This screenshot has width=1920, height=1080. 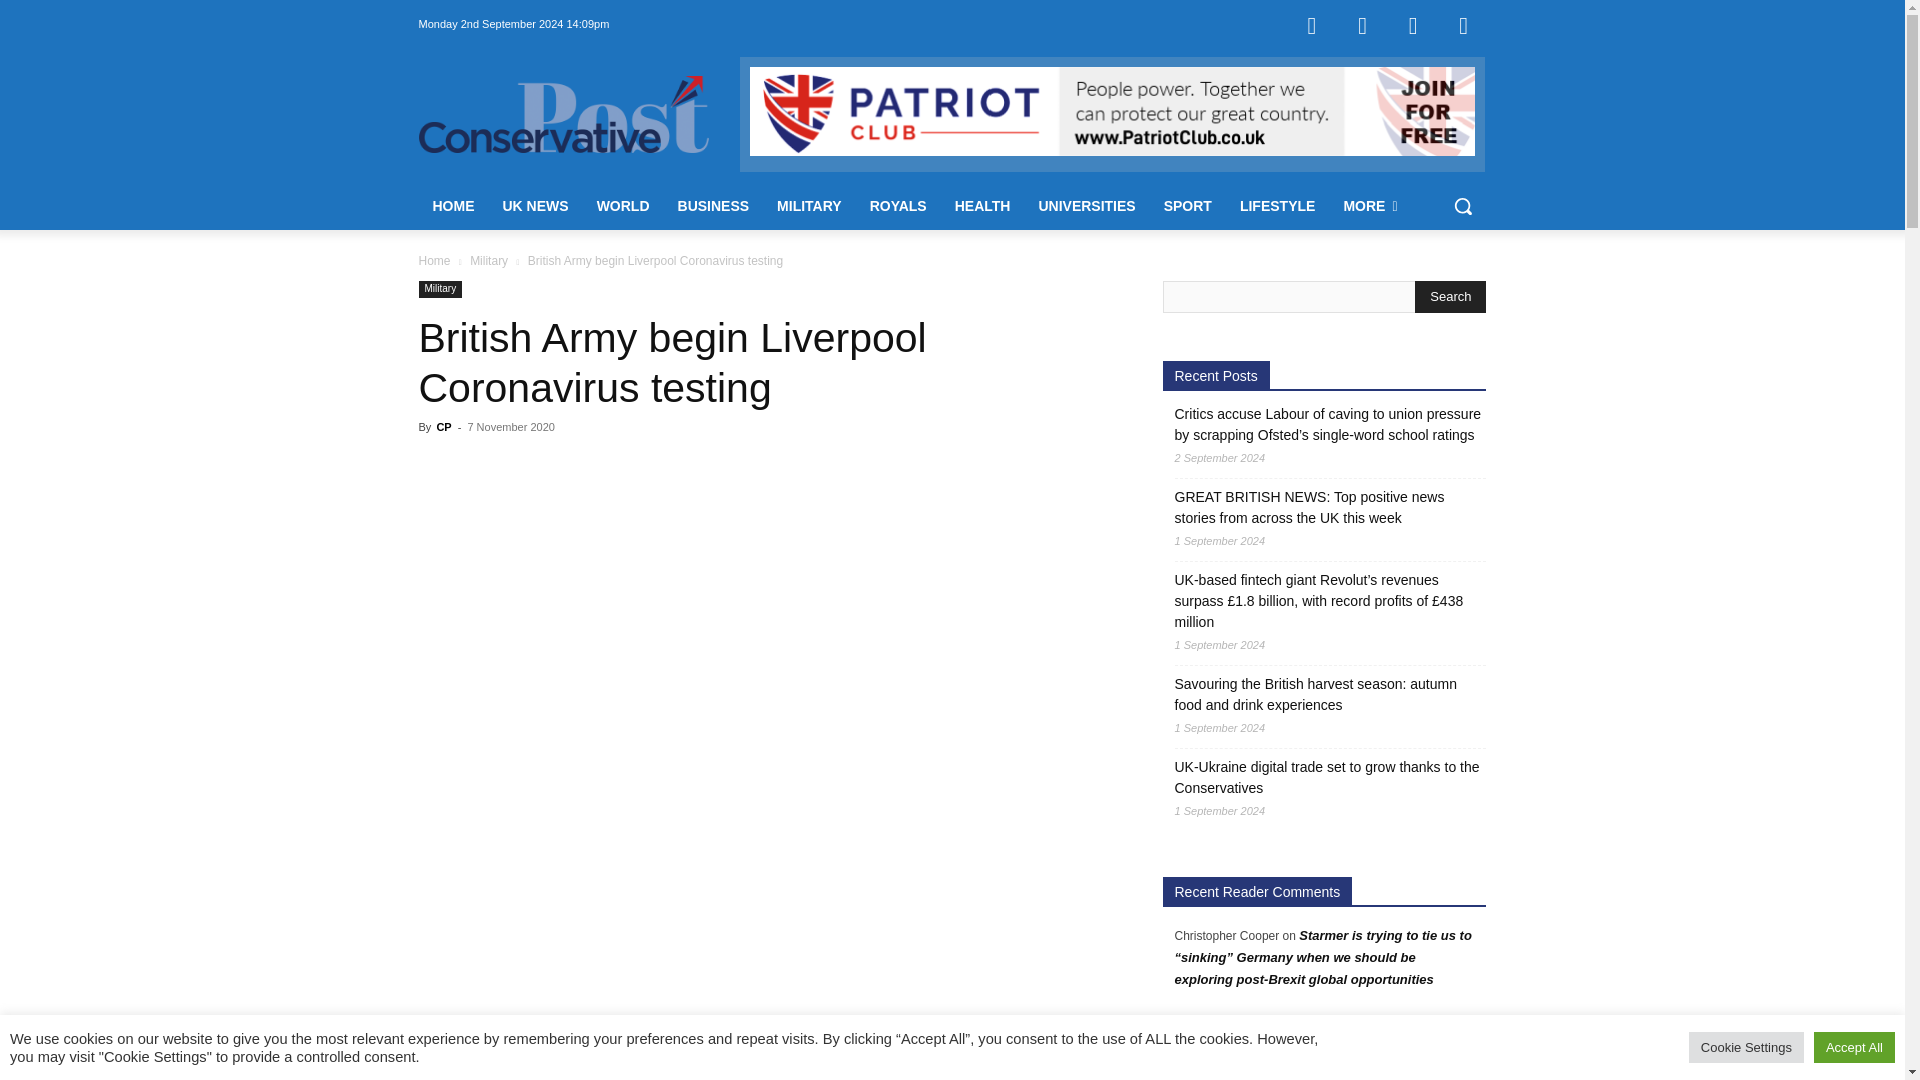 I want to click on Search, so click(x=1450, y=296).